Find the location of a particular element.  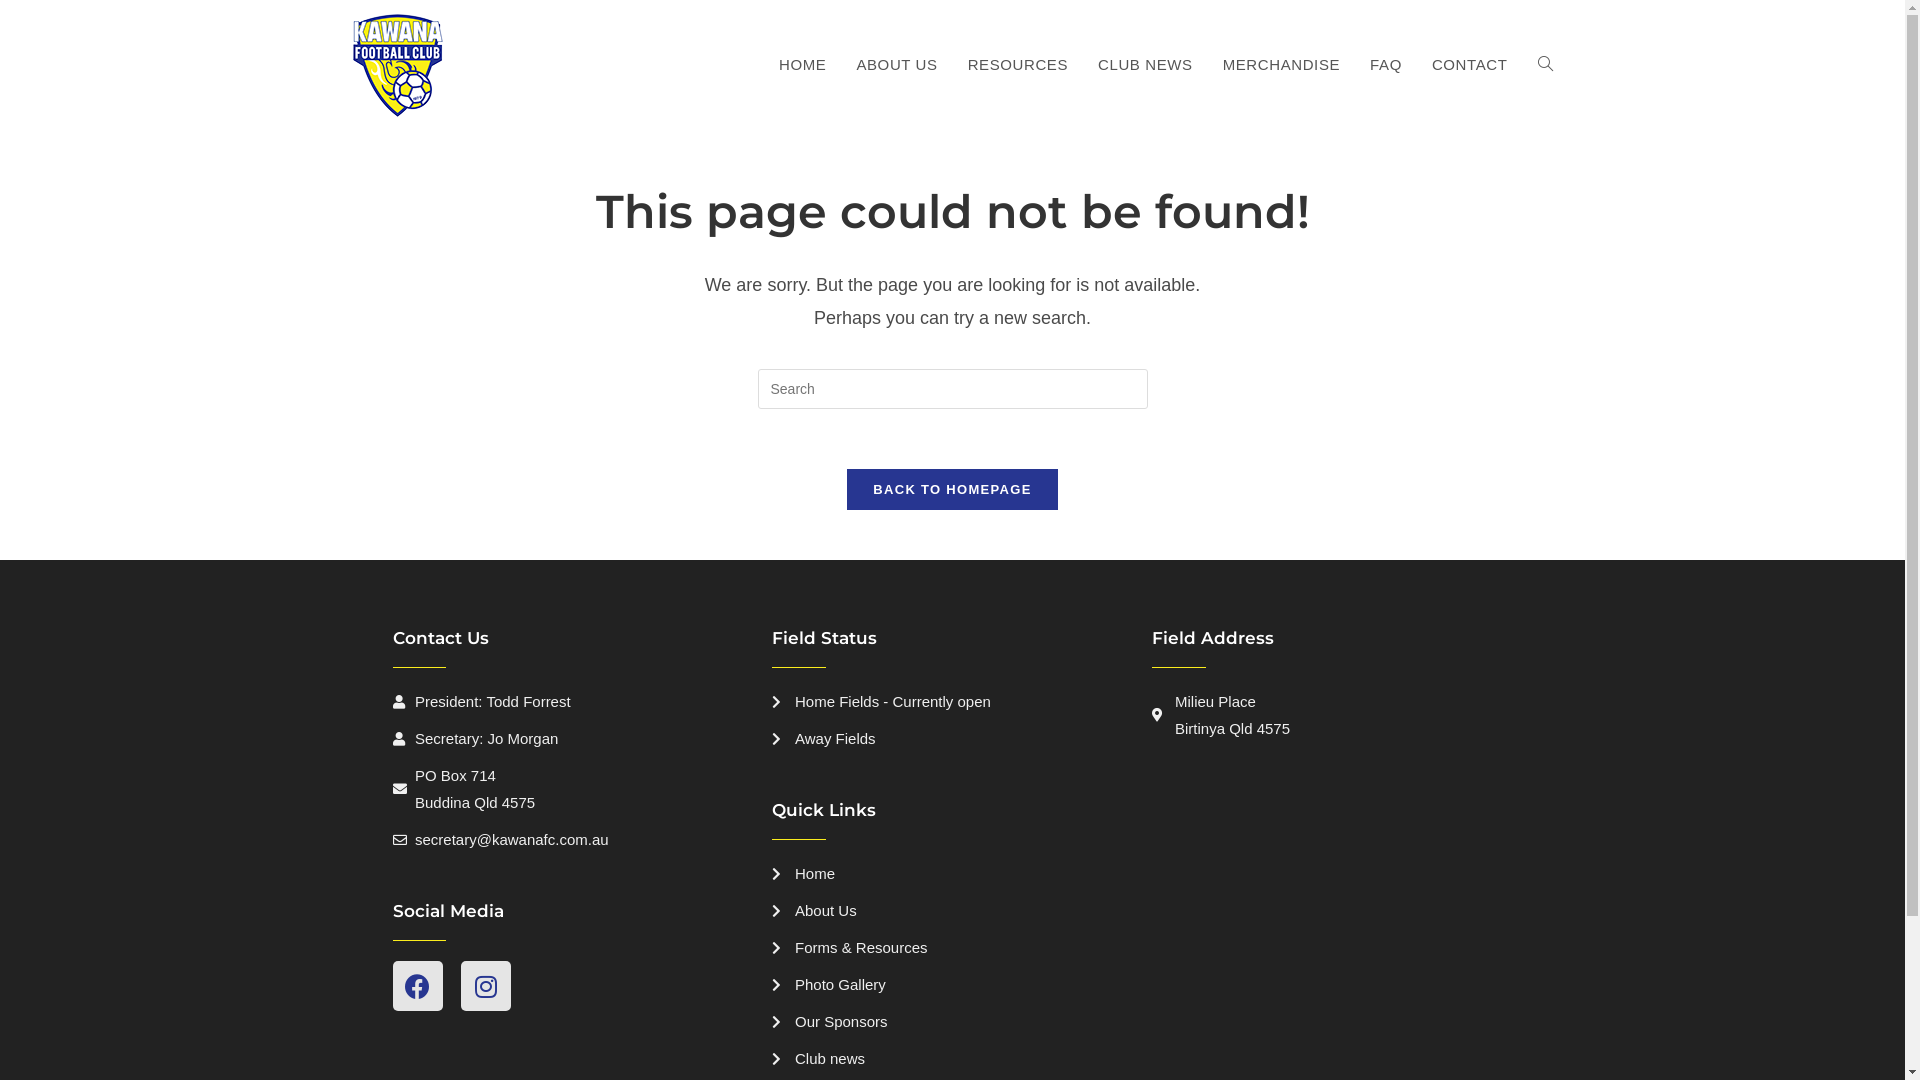

About Us is located at coordinates (952, 910).